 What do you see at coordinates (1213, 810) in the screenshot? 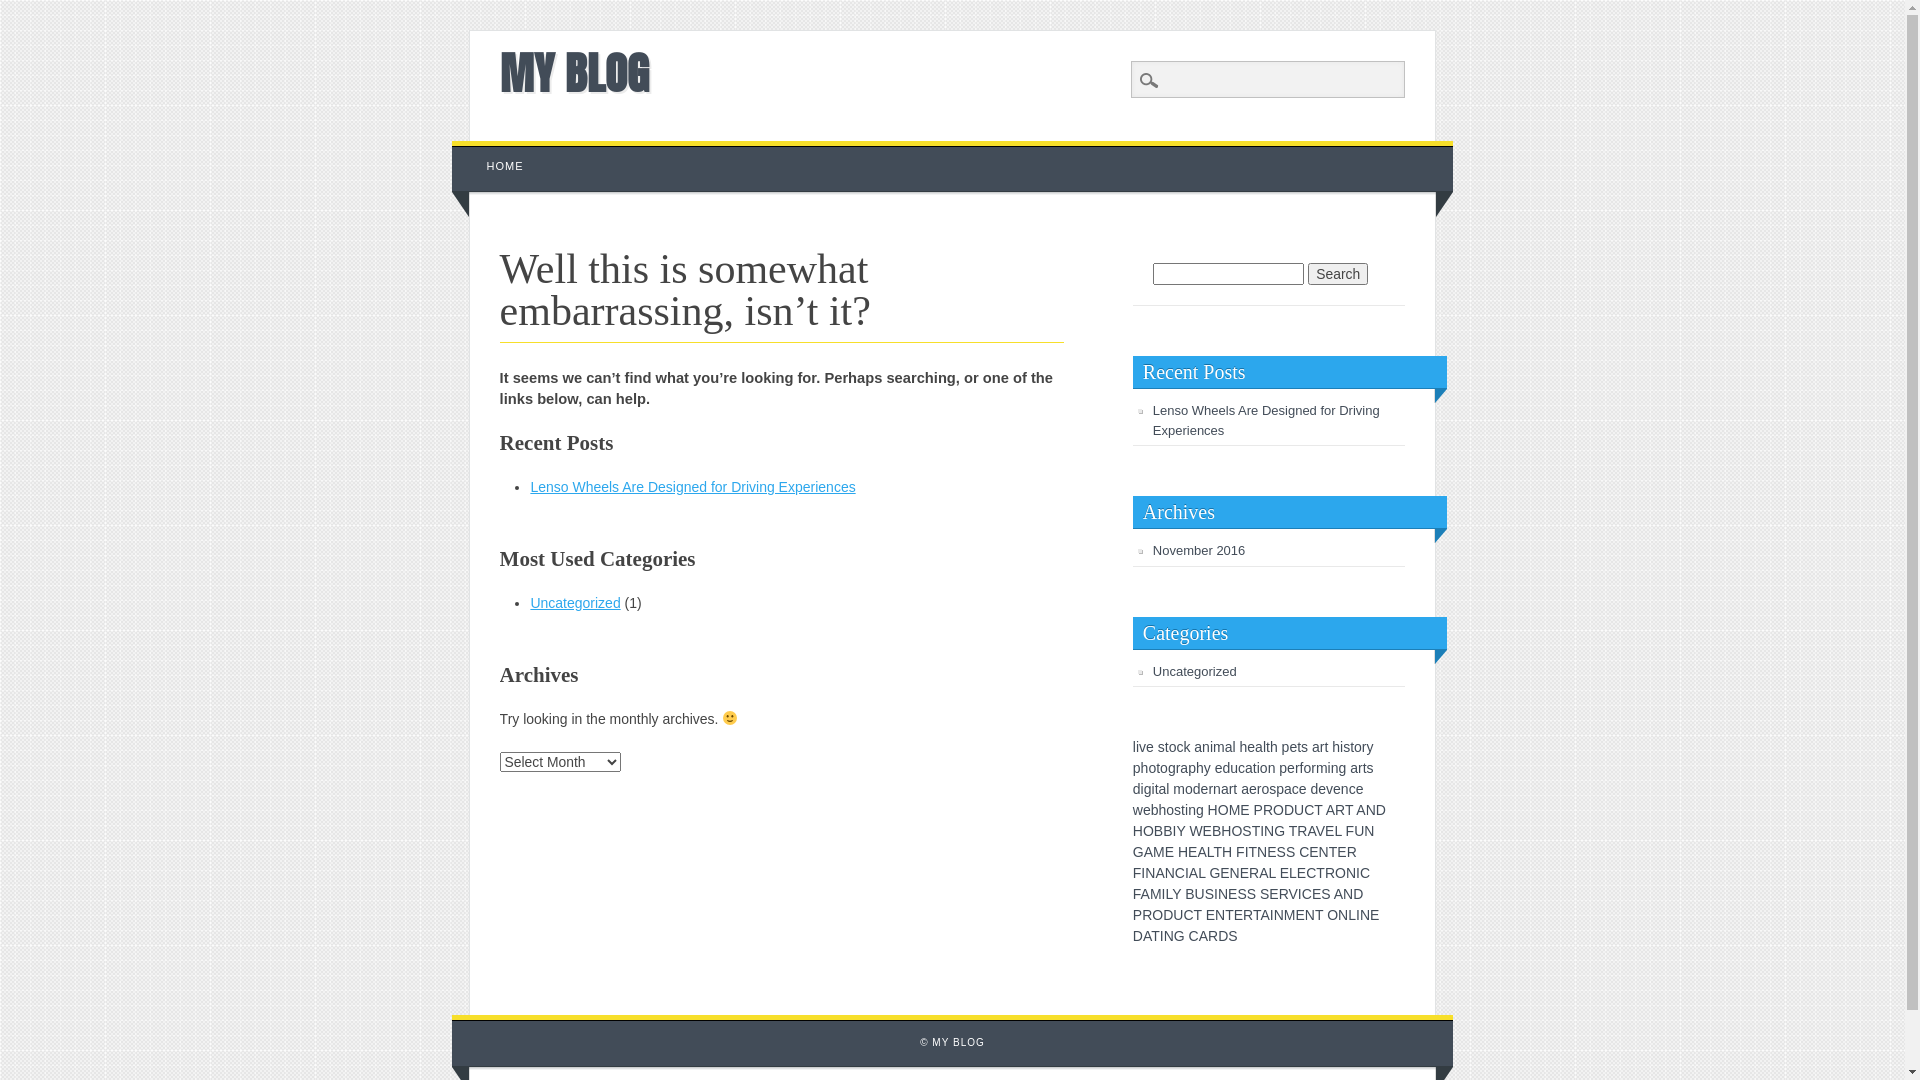
I see `H` at bounding box center [1213, 810].